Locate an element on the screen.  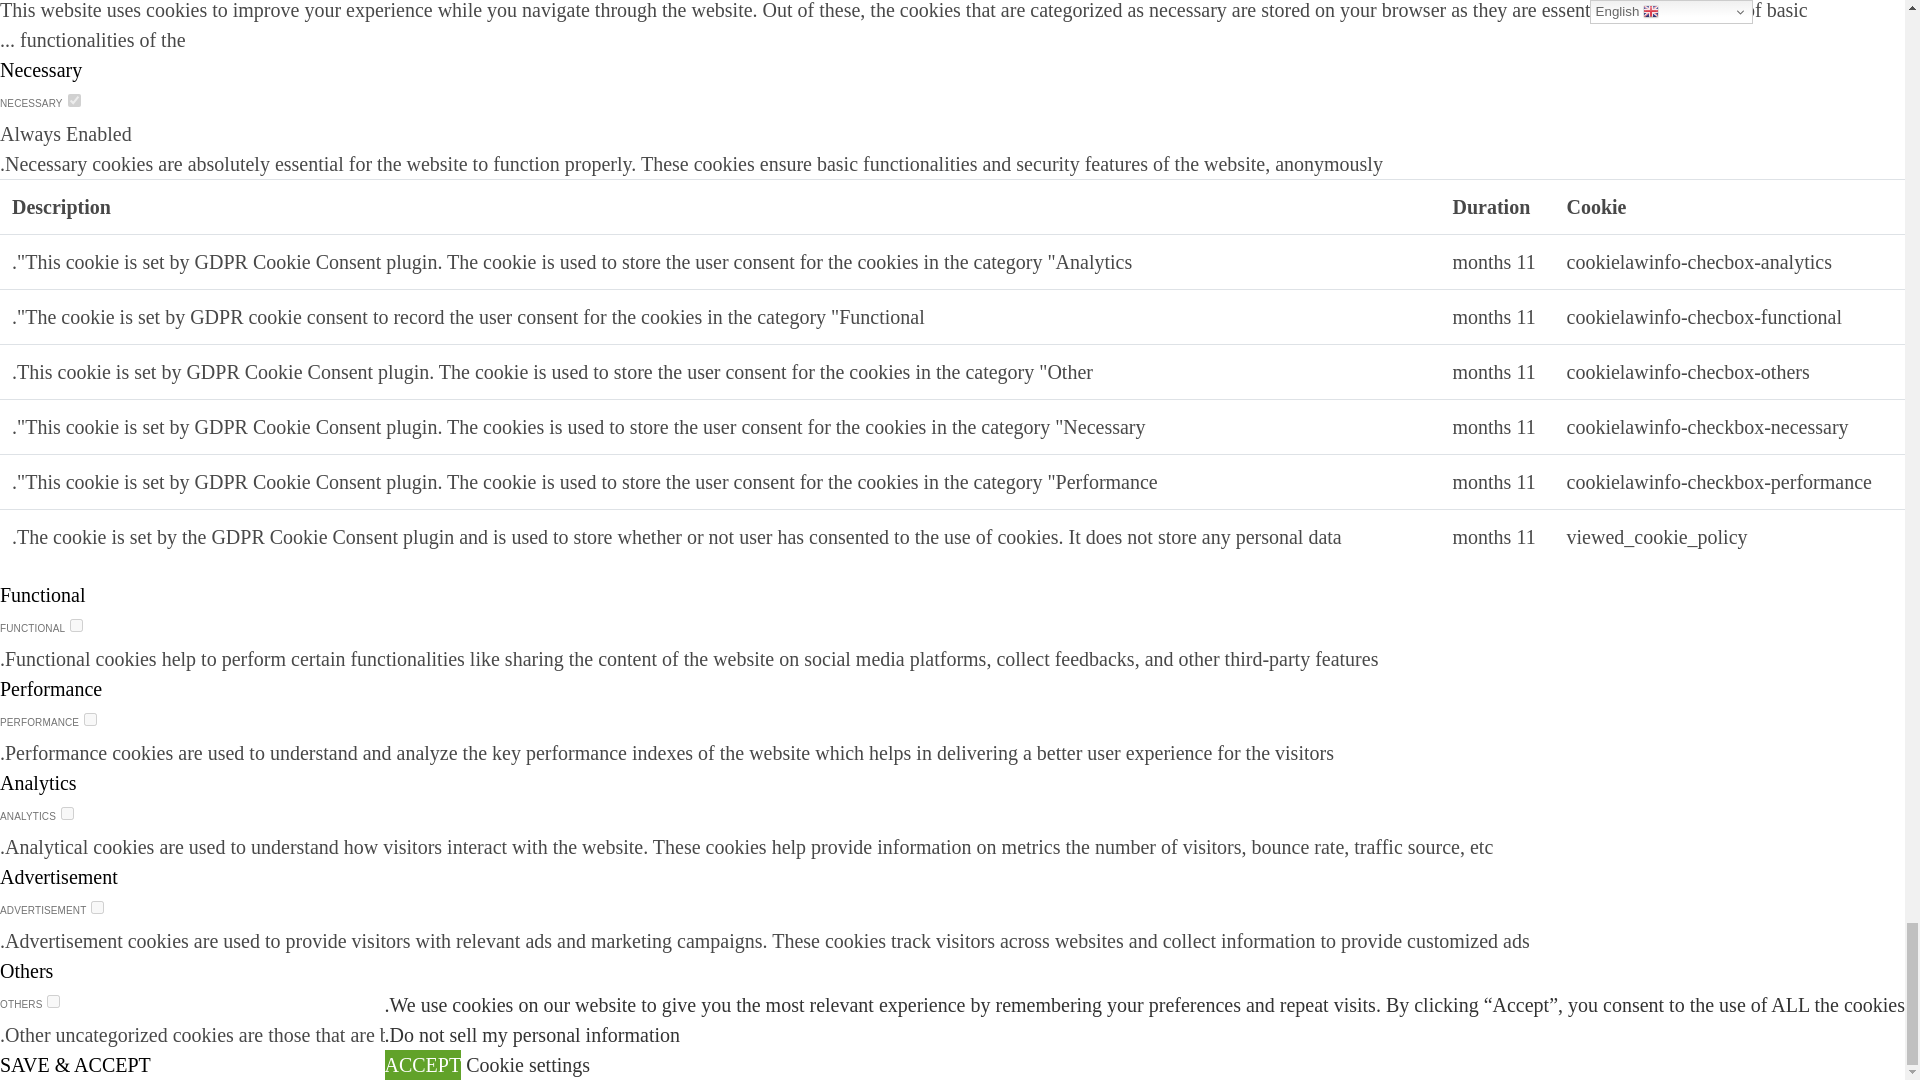
on is located at coordinates (96, 906).